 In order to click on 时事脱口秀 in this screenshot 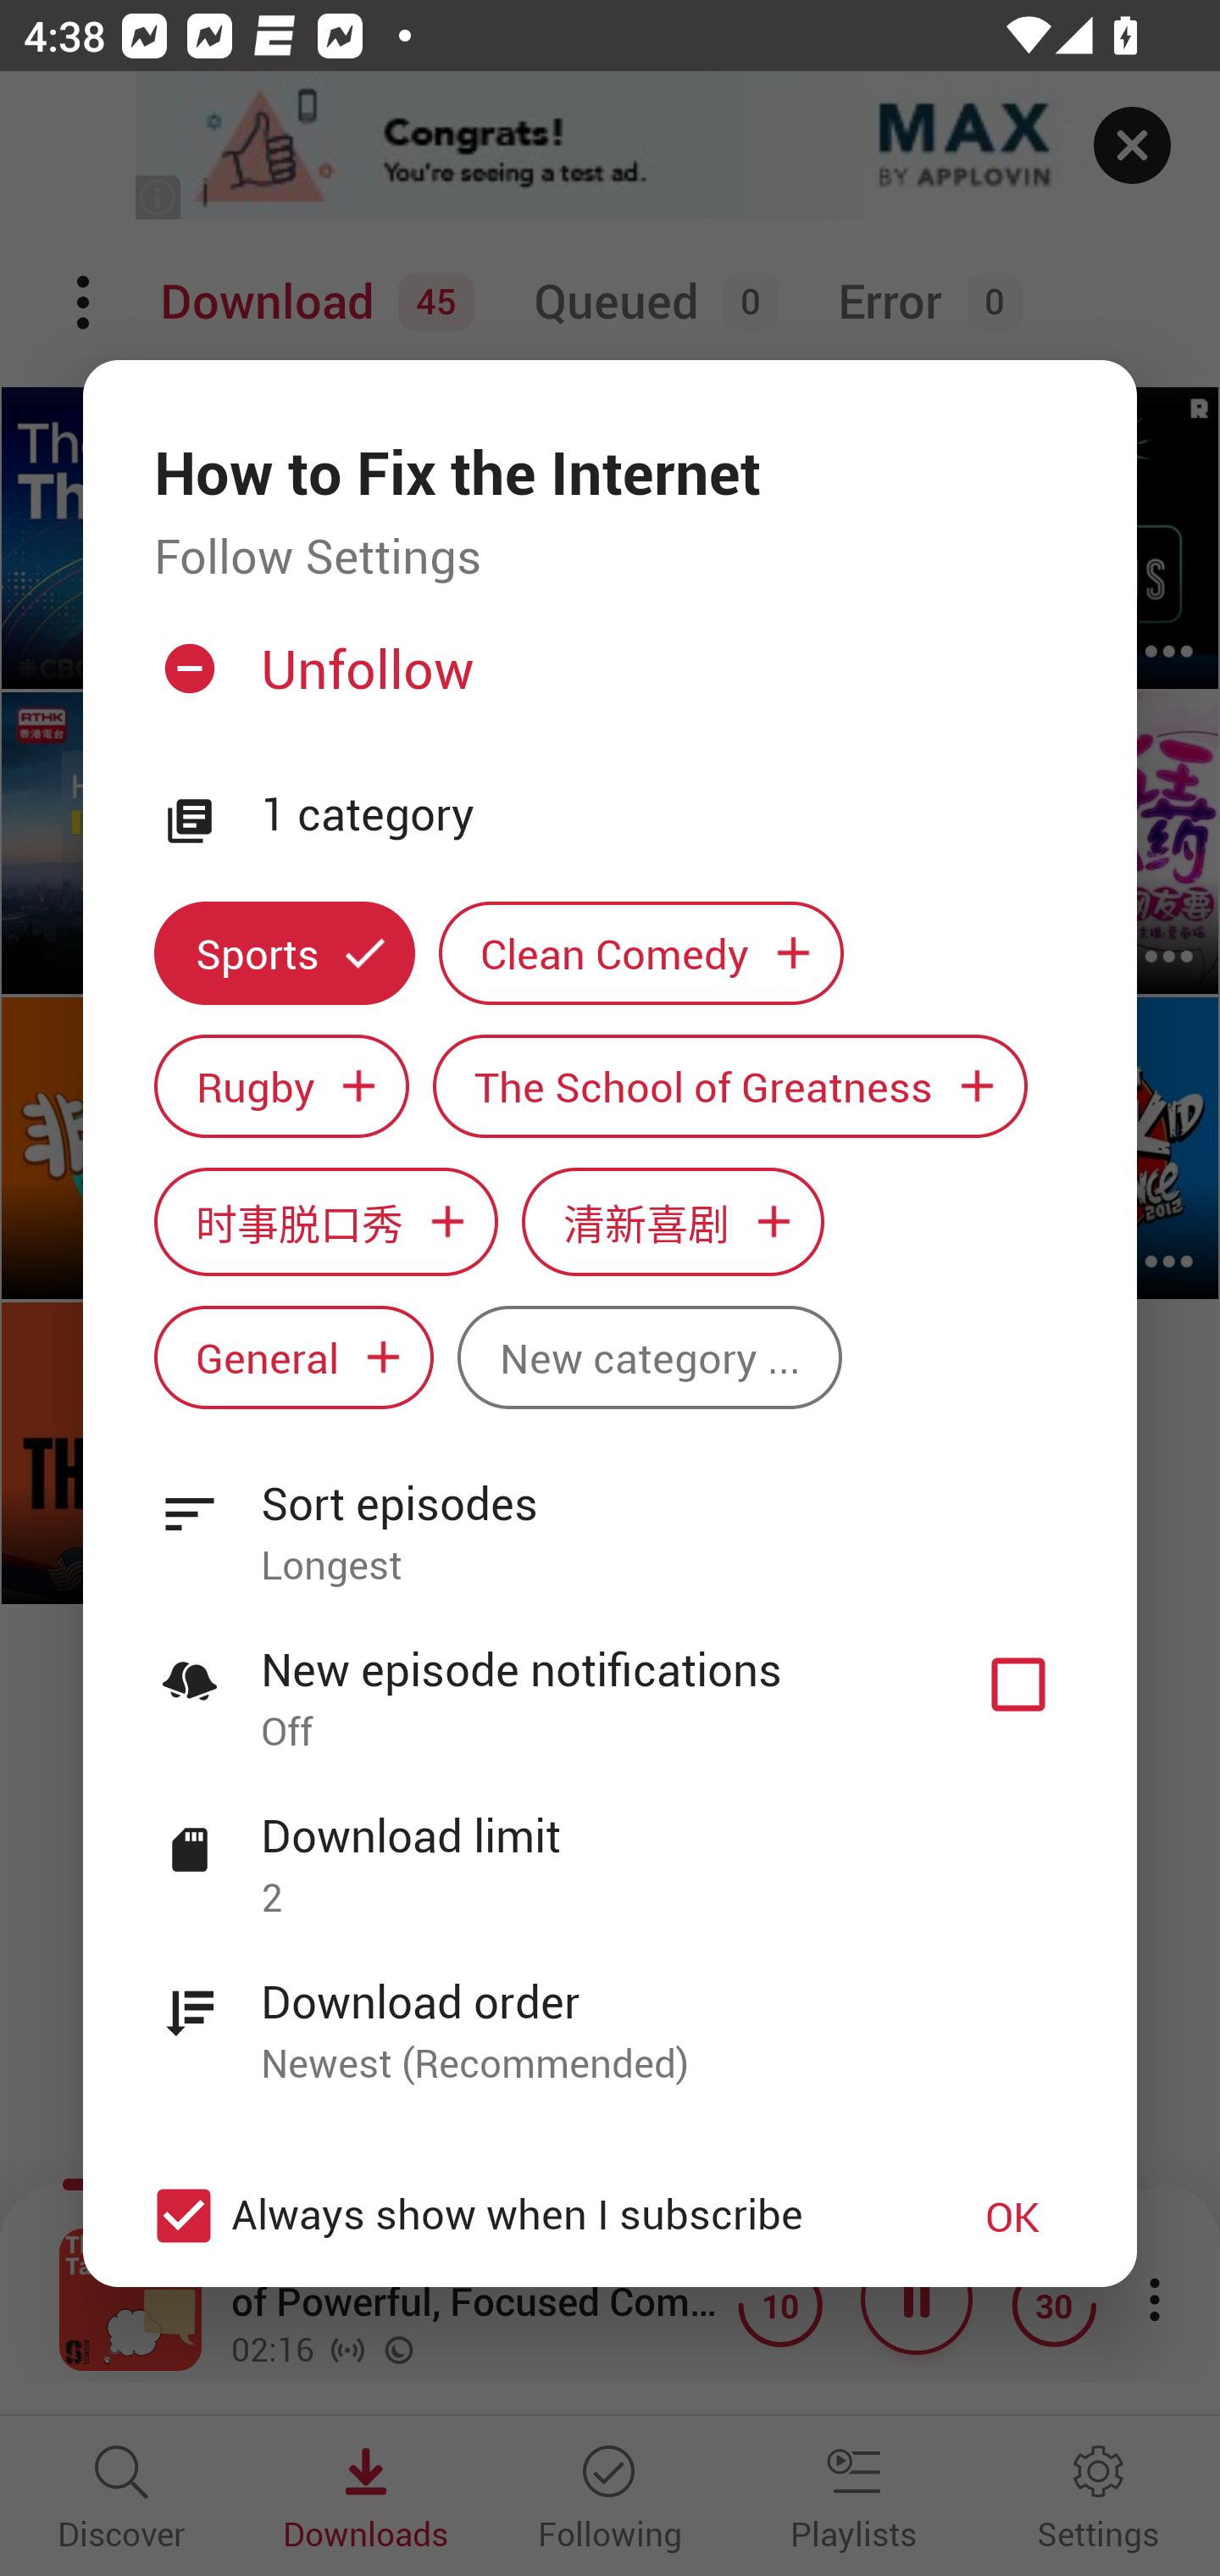, I will do `click(325, 1220)`.